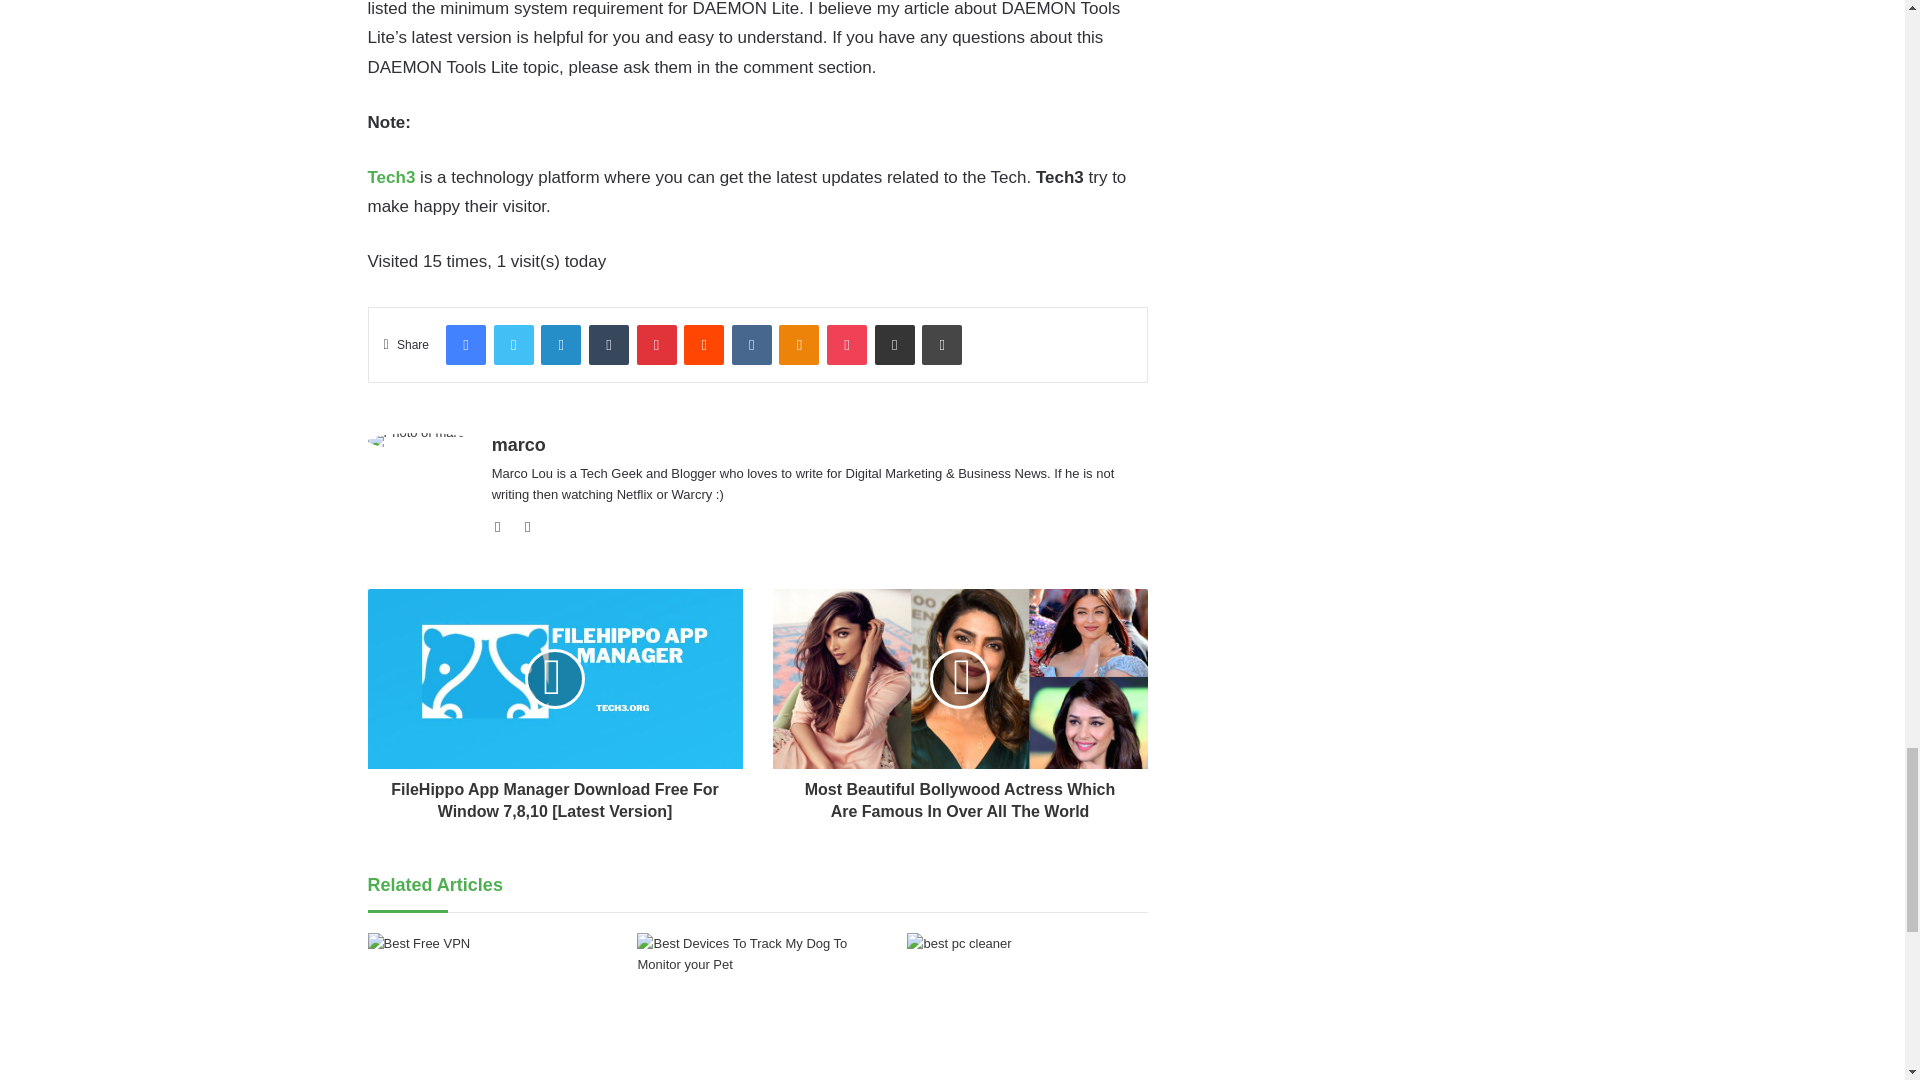 The height and width of the screenshot is (1080, 1920). I want to click on Facebook, so click(465, 345).